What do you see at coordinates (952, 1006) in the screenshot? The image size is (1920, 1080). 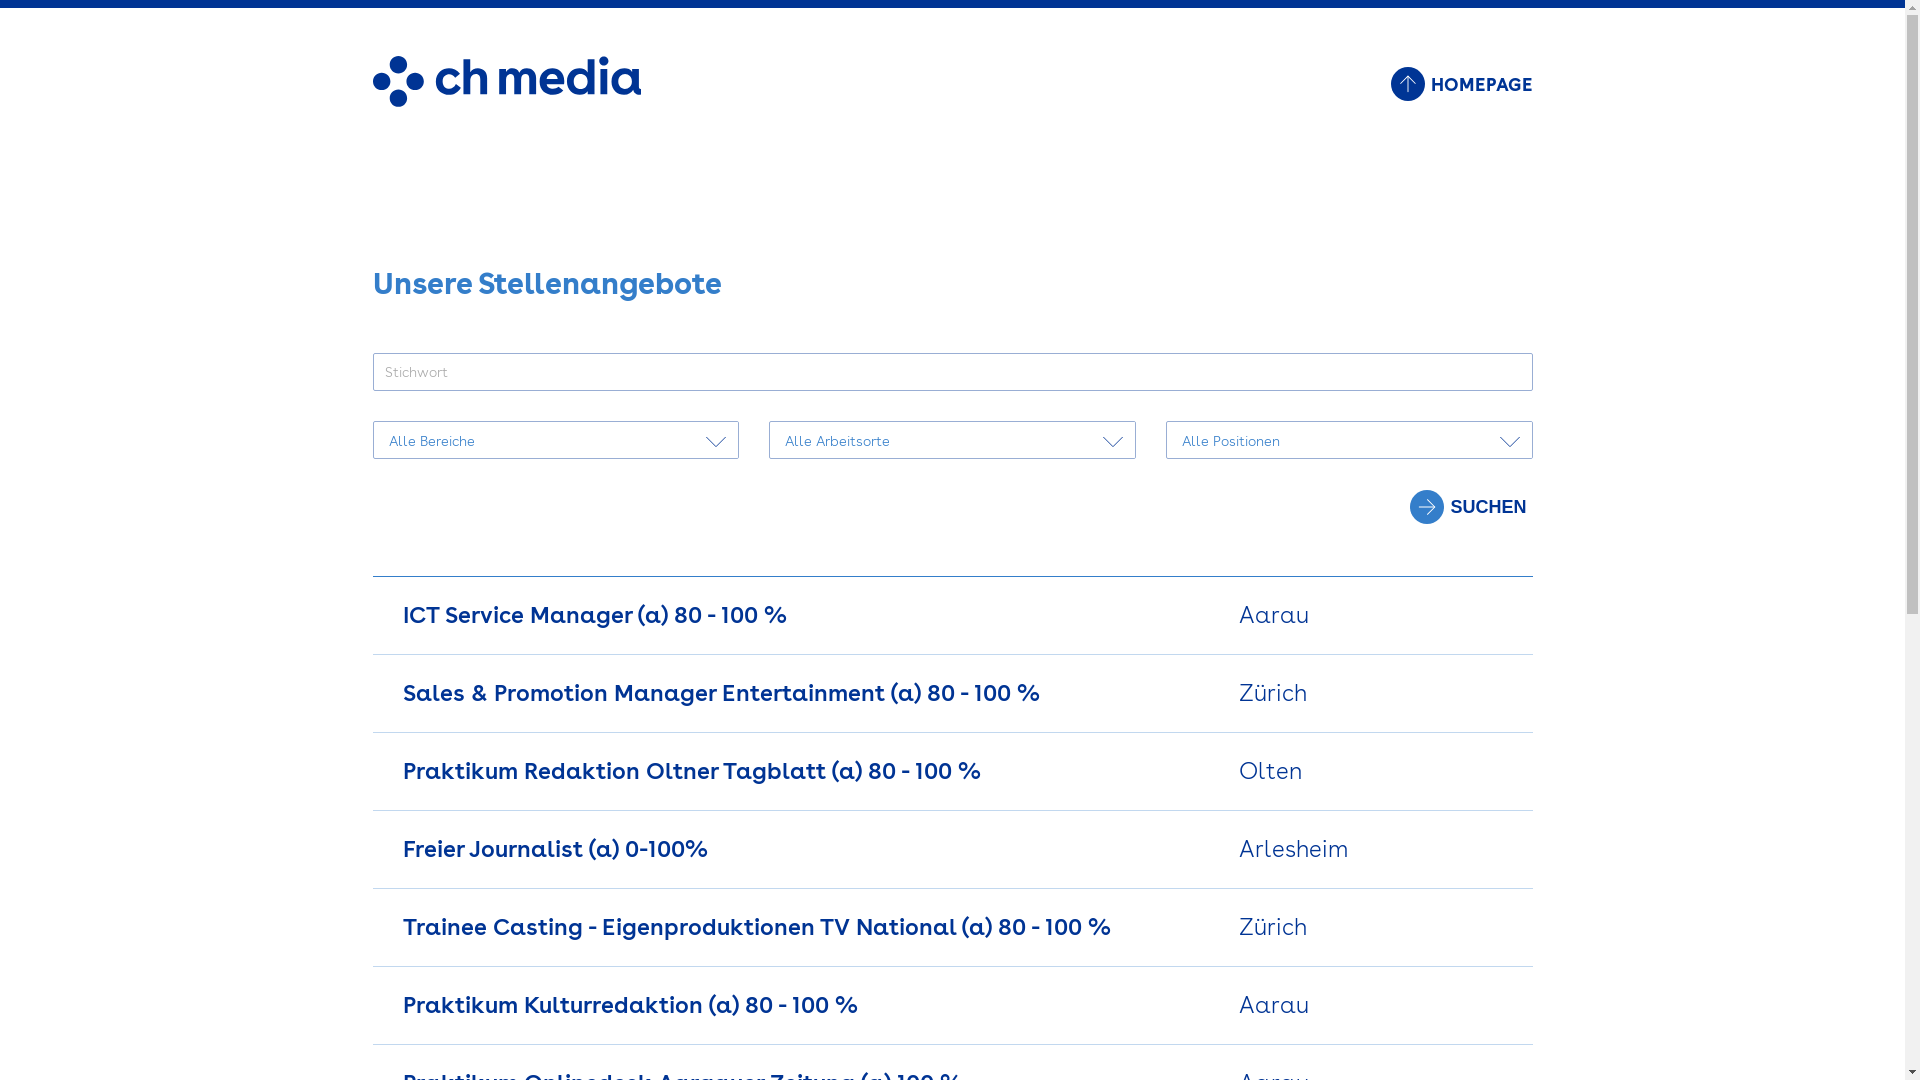 I see `Praktikum Kulturredaktion (a) 80 - 100 %
Aarau` at bounding box center [952, 1006].